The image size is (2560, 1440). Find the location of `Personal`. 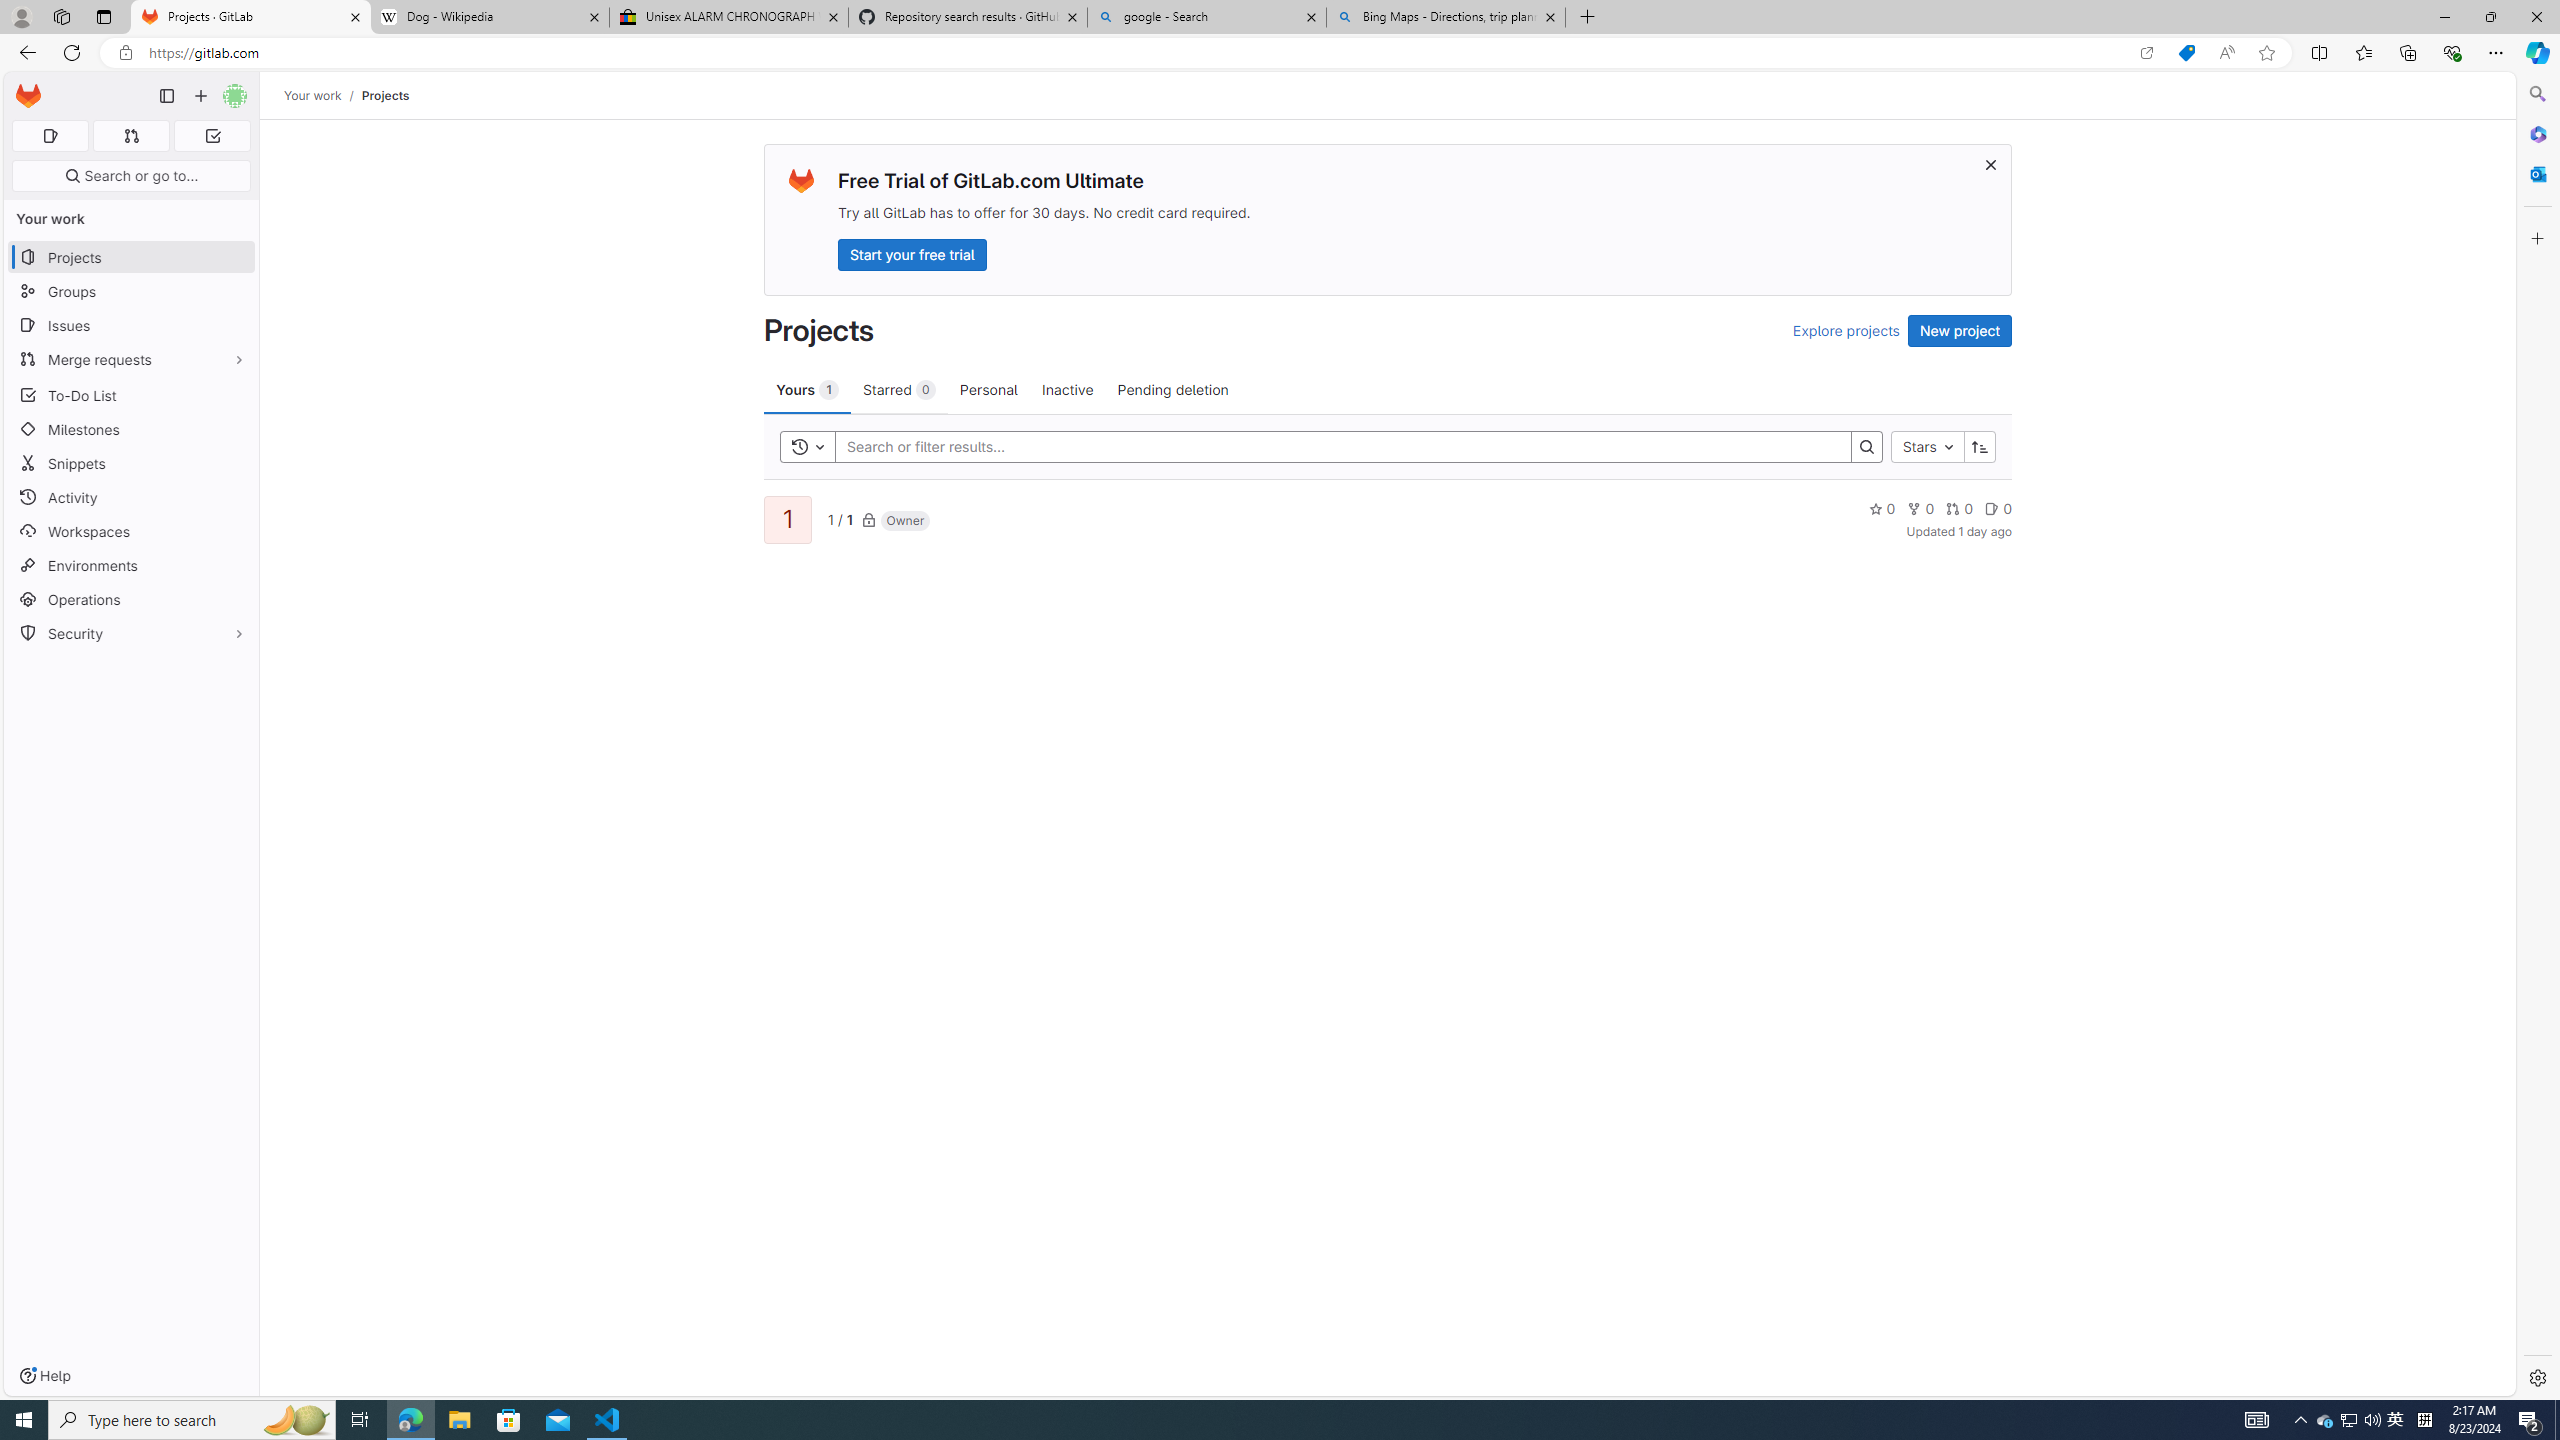

Personal is located at coordinates (988, 389).